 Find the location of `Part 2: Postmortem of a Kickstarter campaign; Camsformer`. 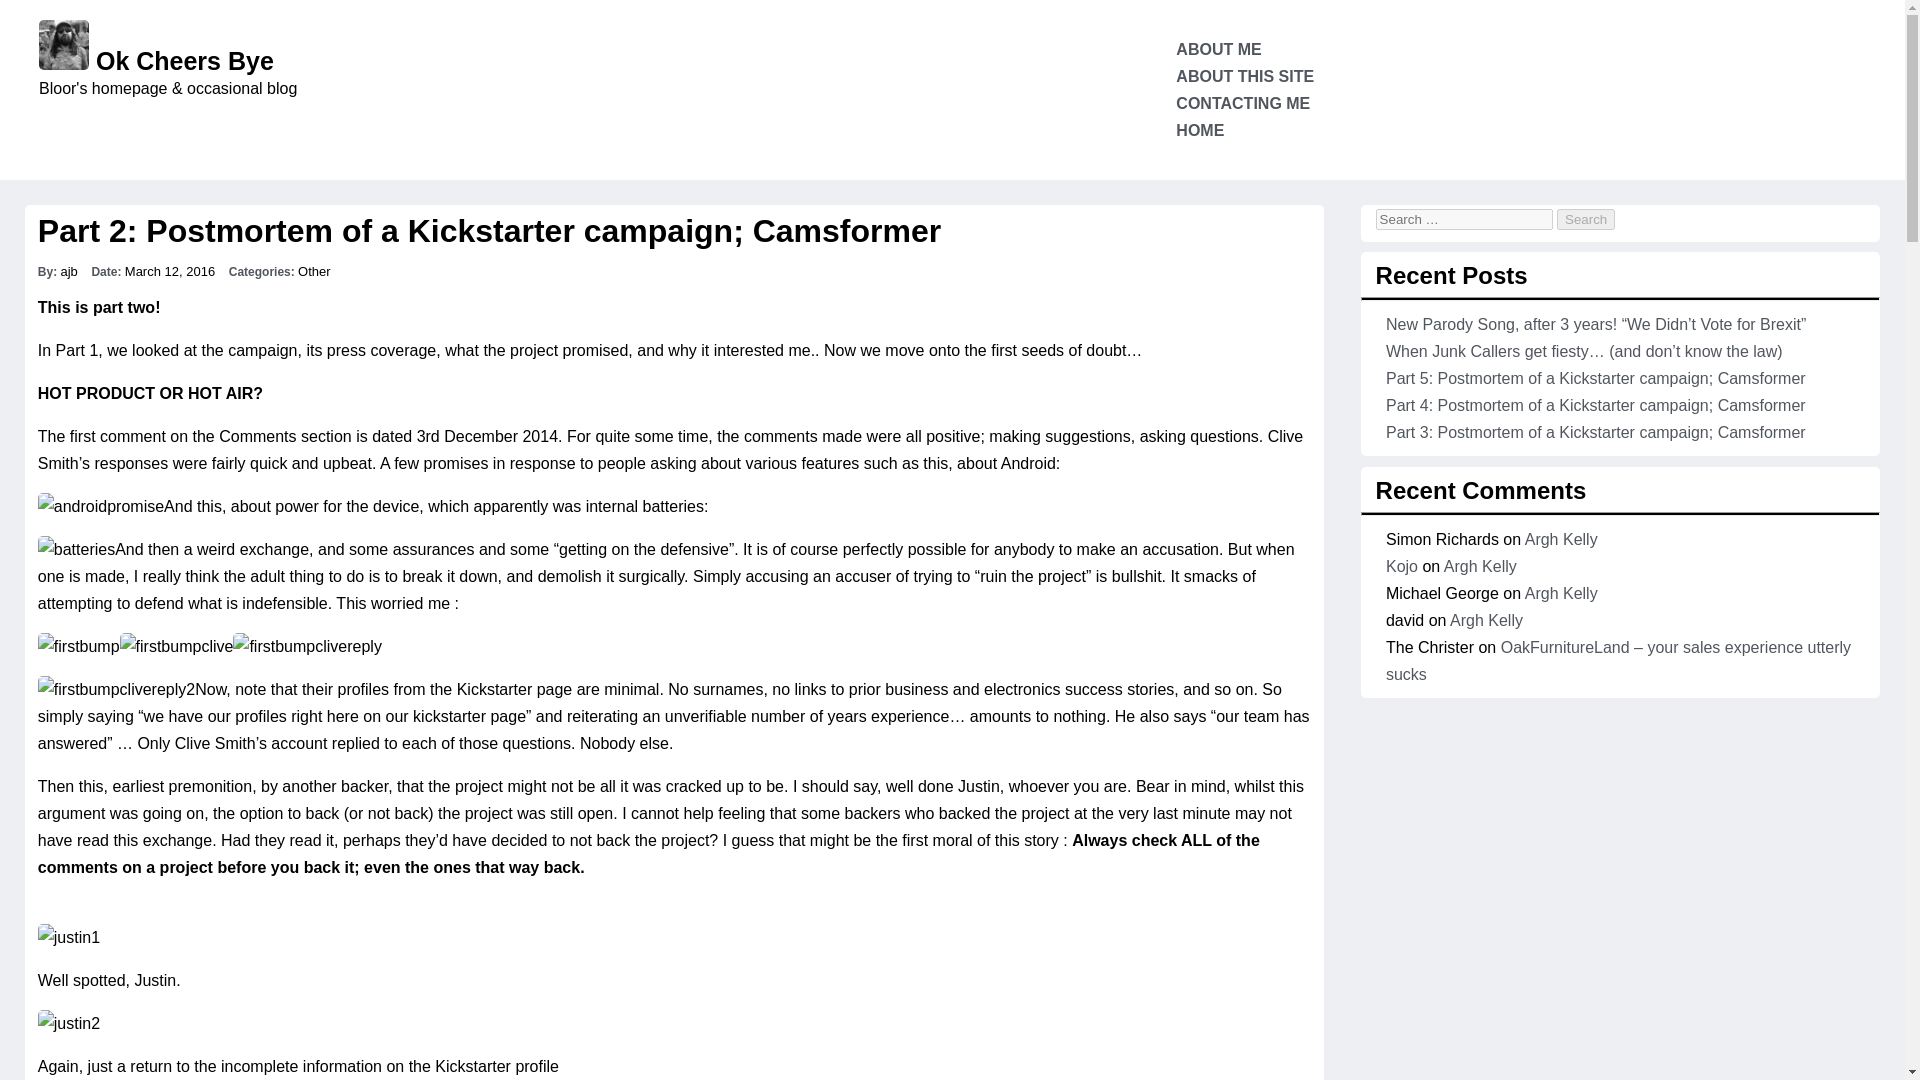

Part 2: Postmortem of a Kickstarter campaign; Camsformer is located at coordinates (489, 230).